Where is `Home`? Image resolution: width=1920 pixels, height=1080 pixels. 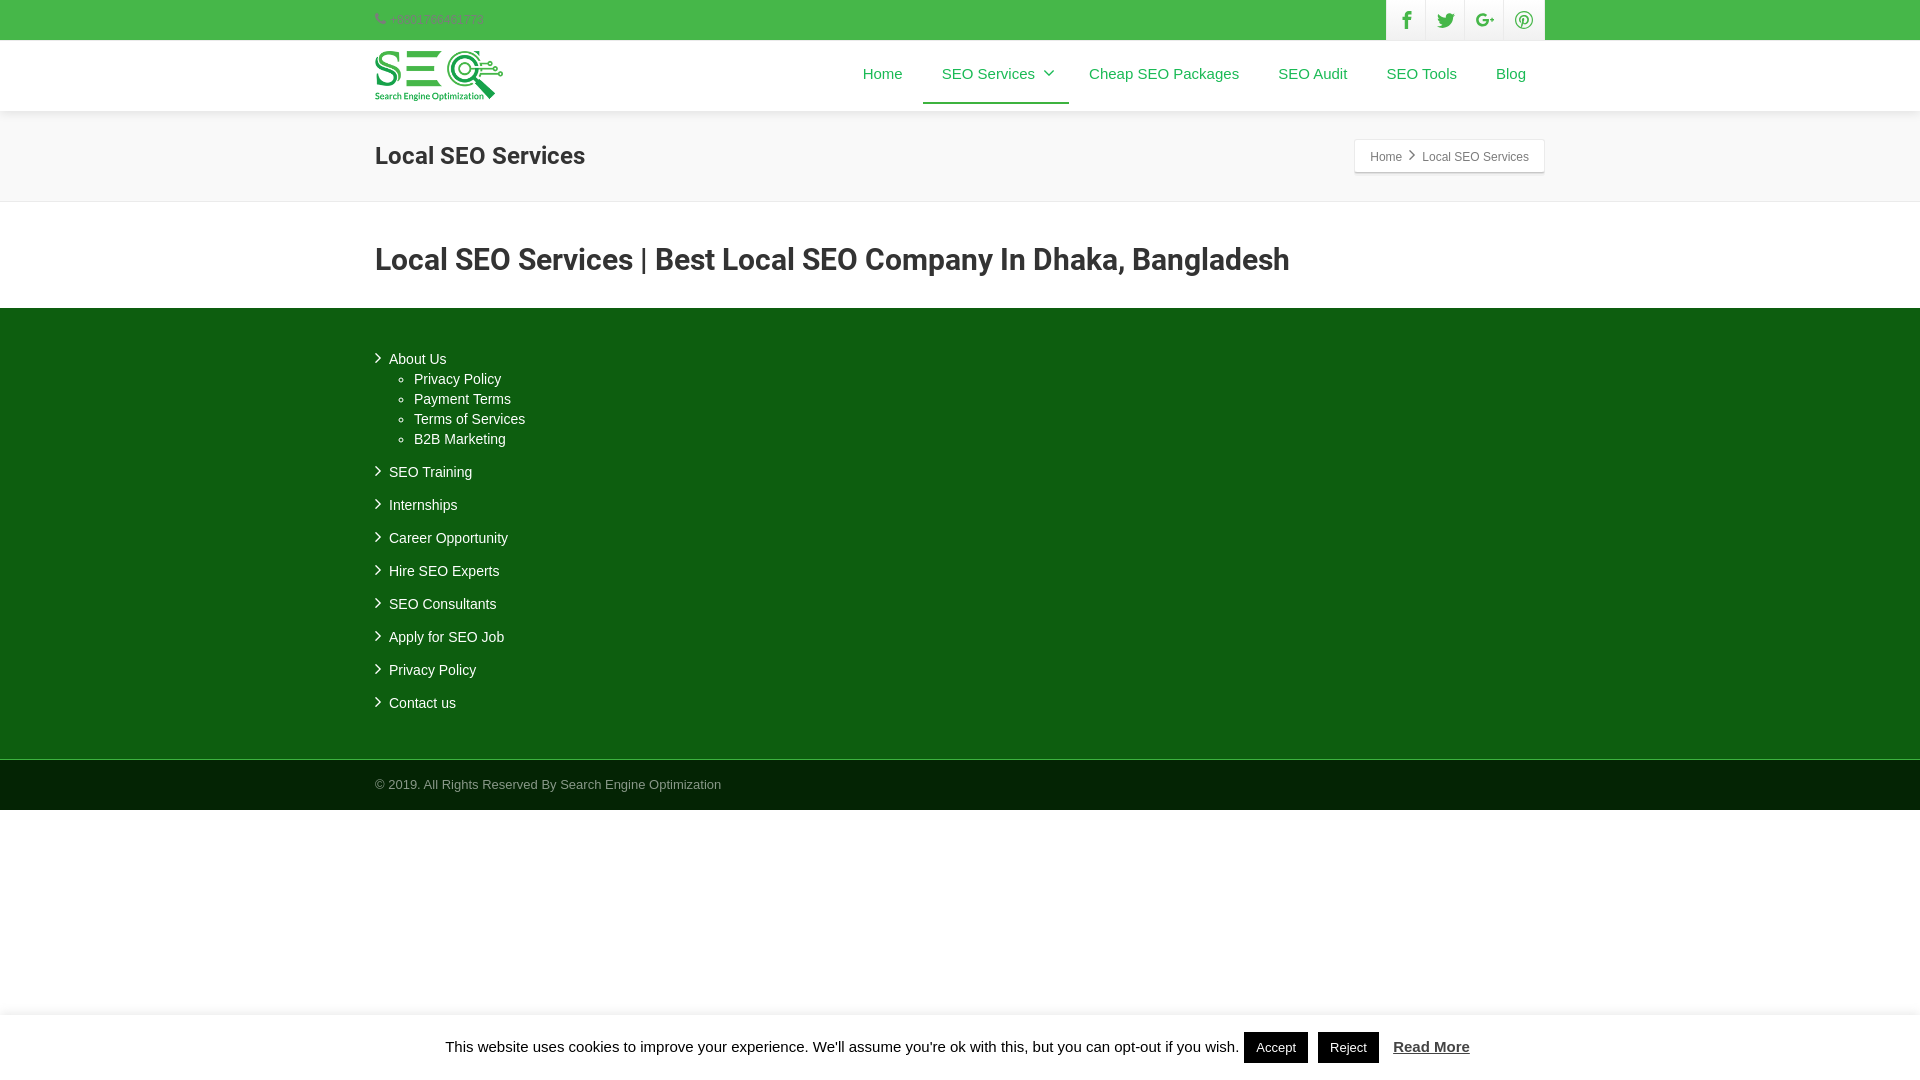 Home is located at coordinates (883, 75).